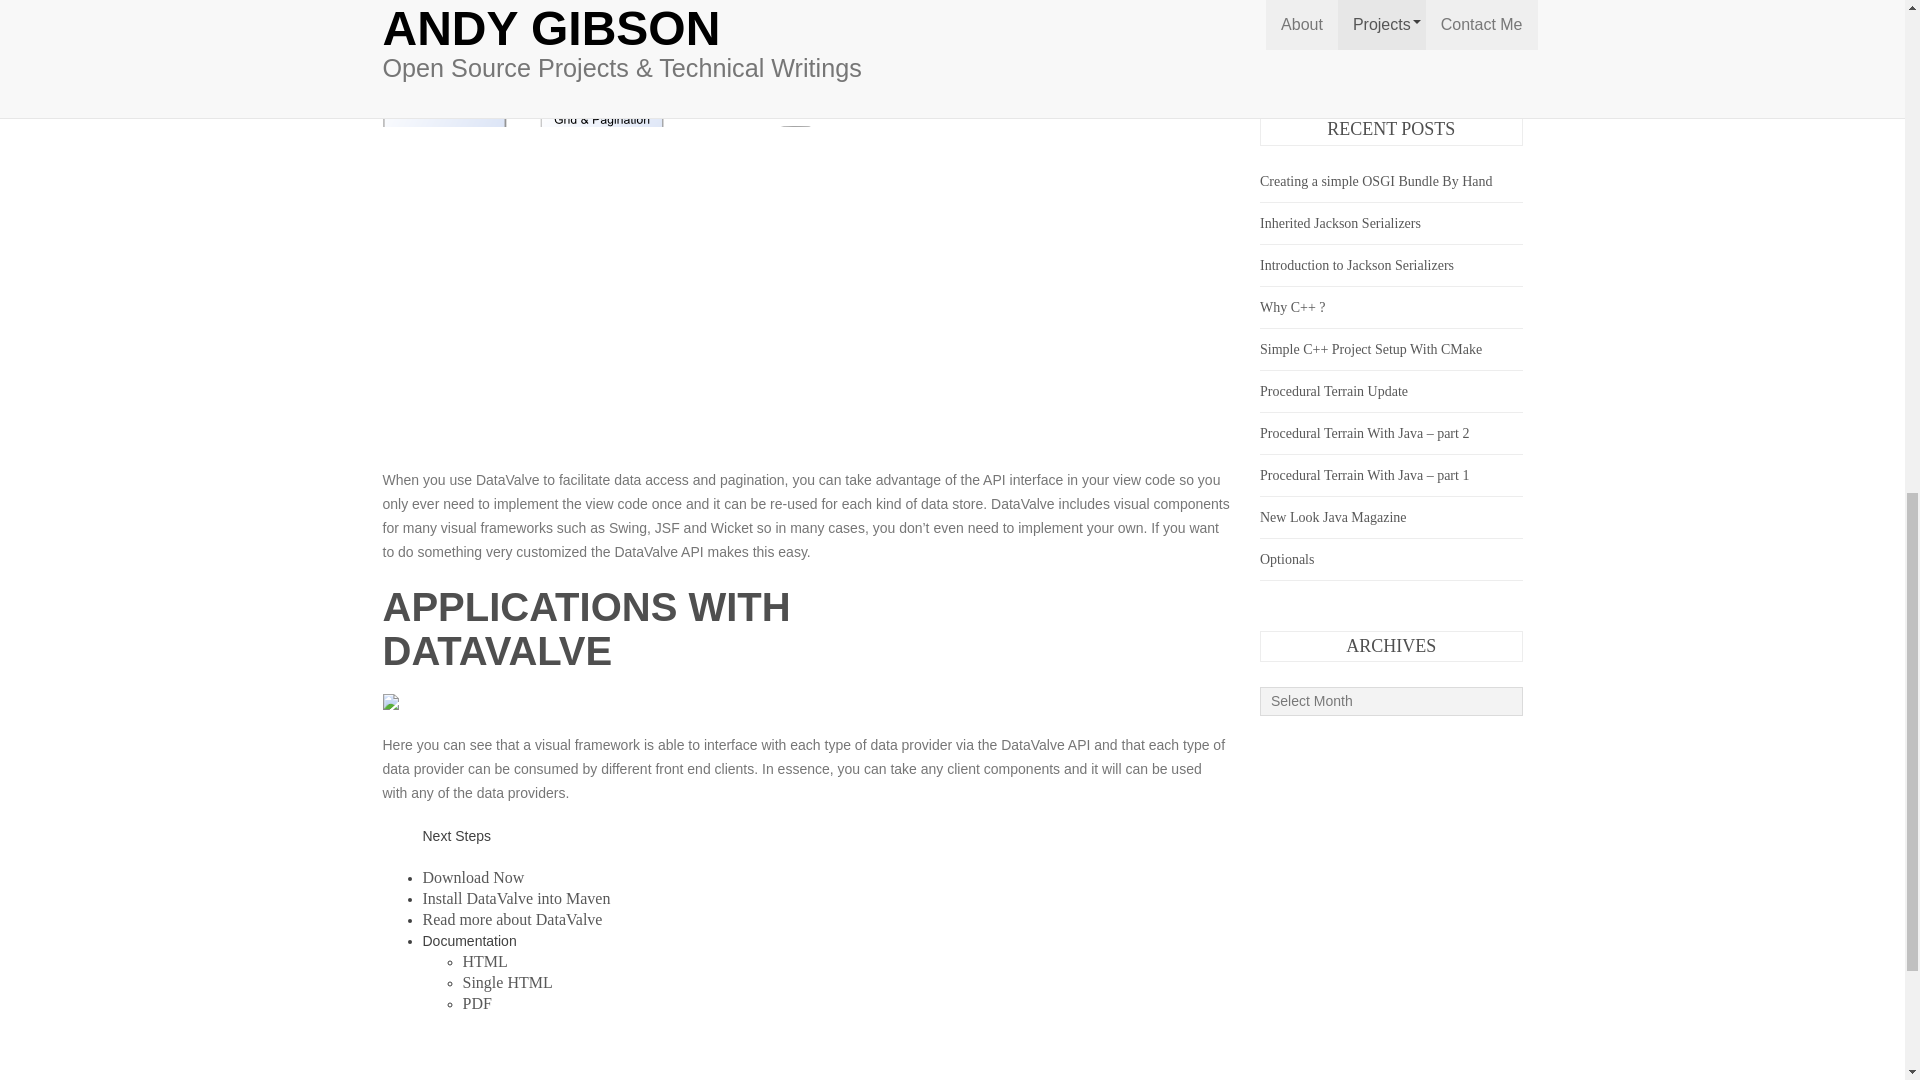 The width and height of the screenshot is (1920, 1080). I want to click on Install DataValve into Maven, so click(516, 898).